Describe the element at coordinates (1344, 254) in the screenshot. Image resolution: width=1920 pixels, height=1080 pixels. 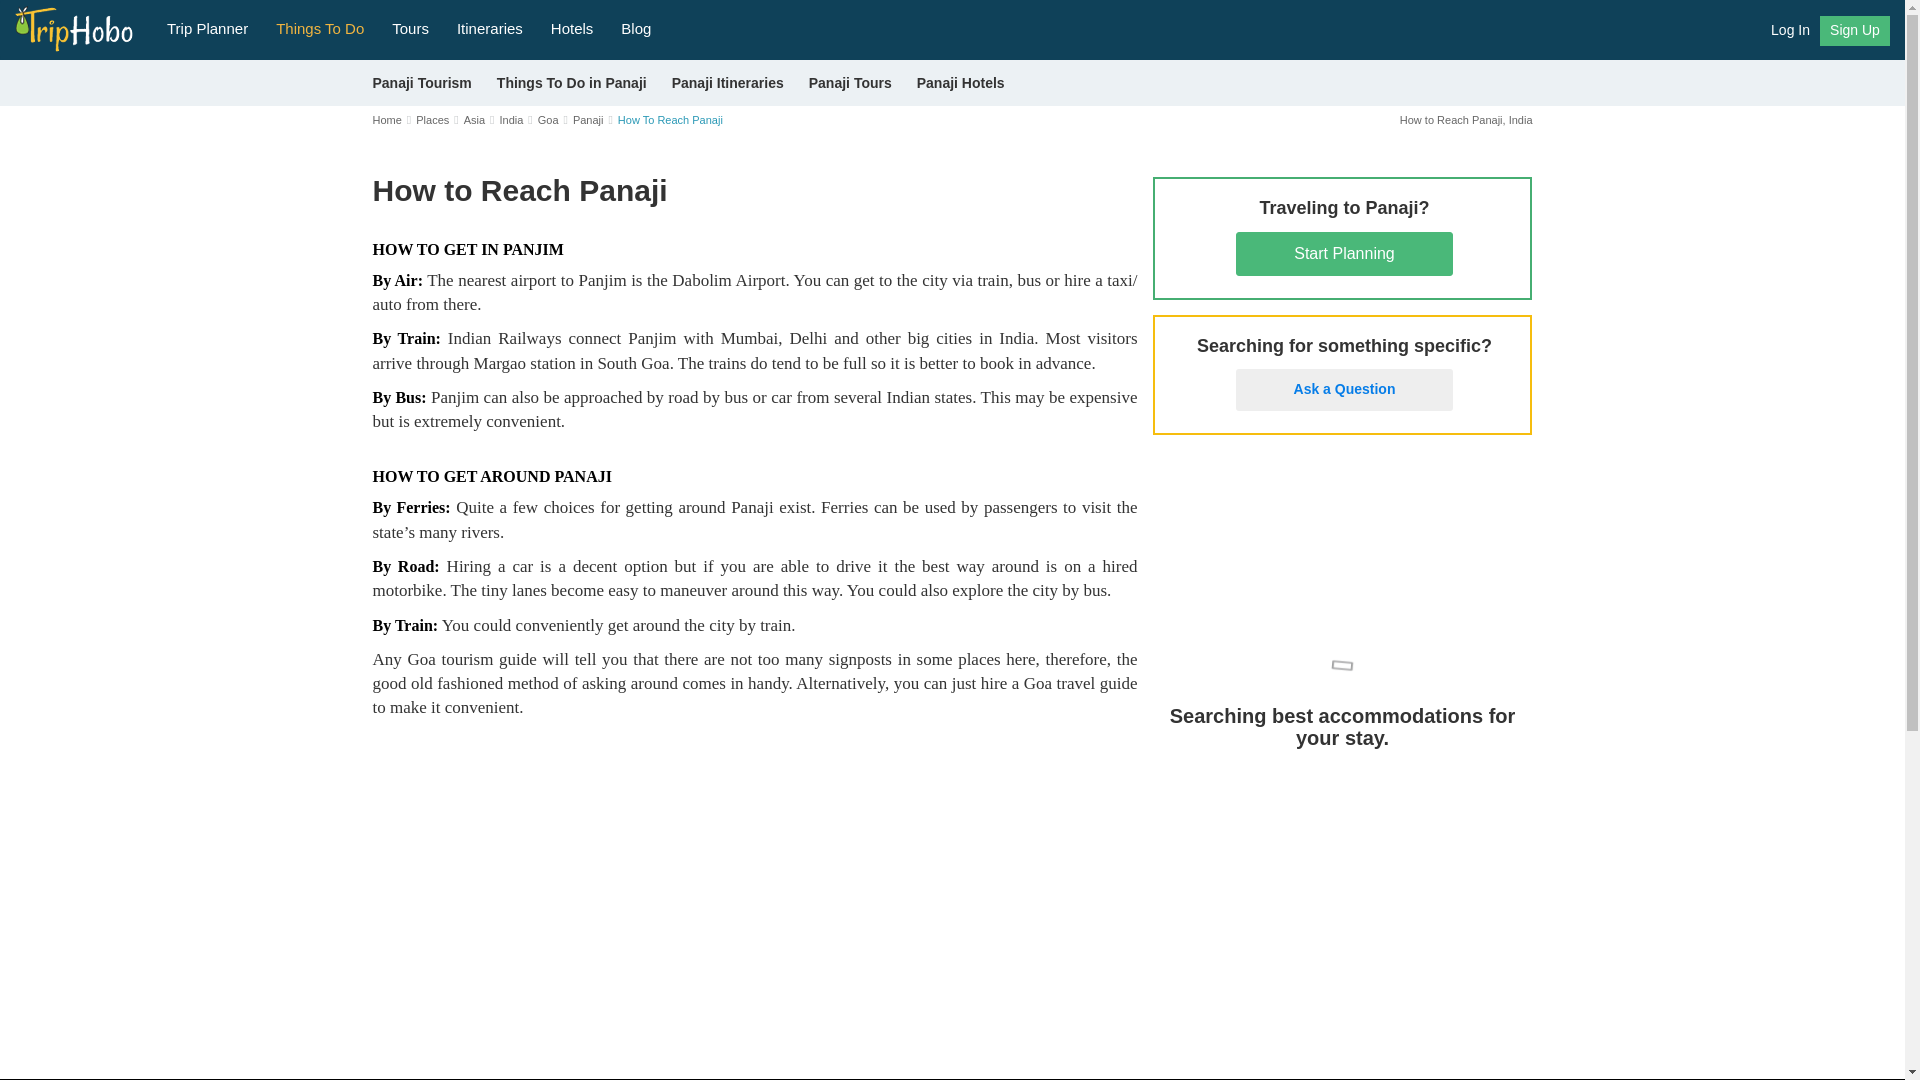
I see `Start Planning` at that location.